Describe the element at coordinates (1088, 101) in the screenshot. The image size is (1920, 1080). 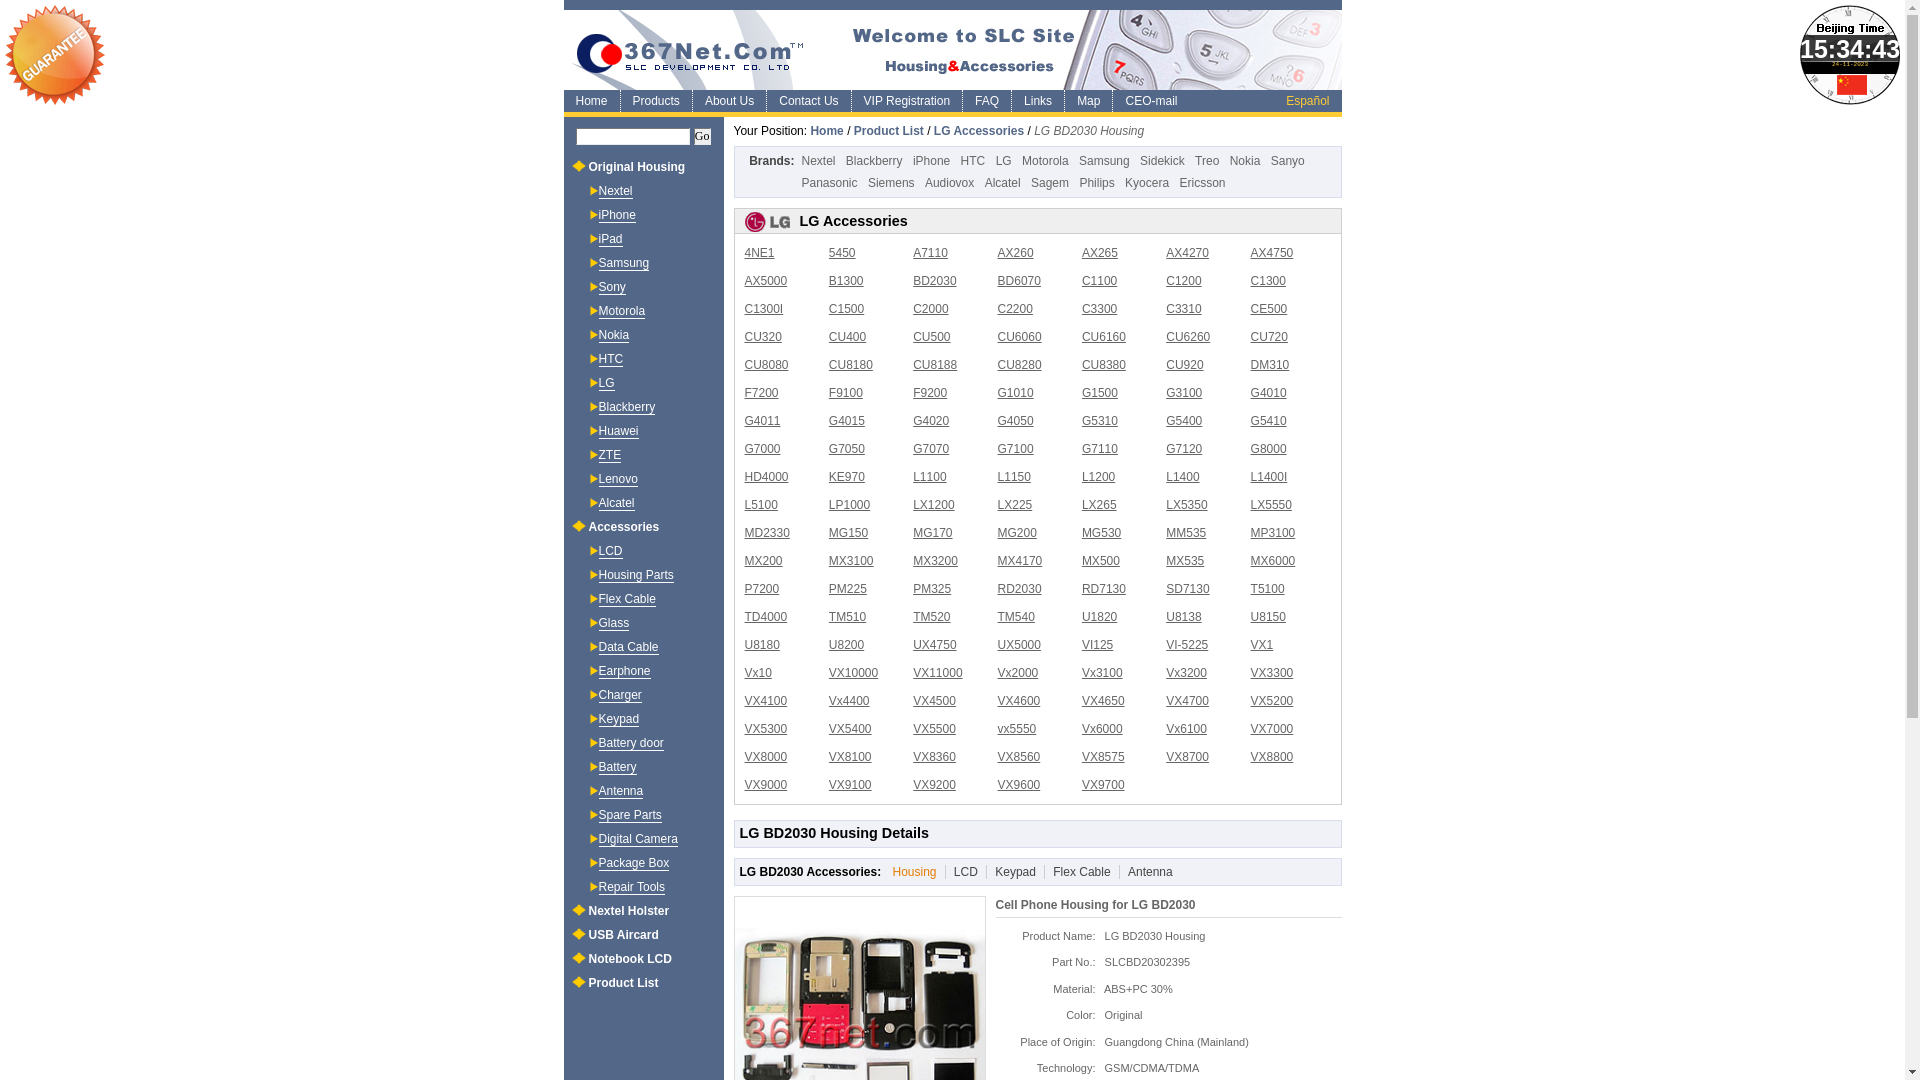
I see `Map` at that location.